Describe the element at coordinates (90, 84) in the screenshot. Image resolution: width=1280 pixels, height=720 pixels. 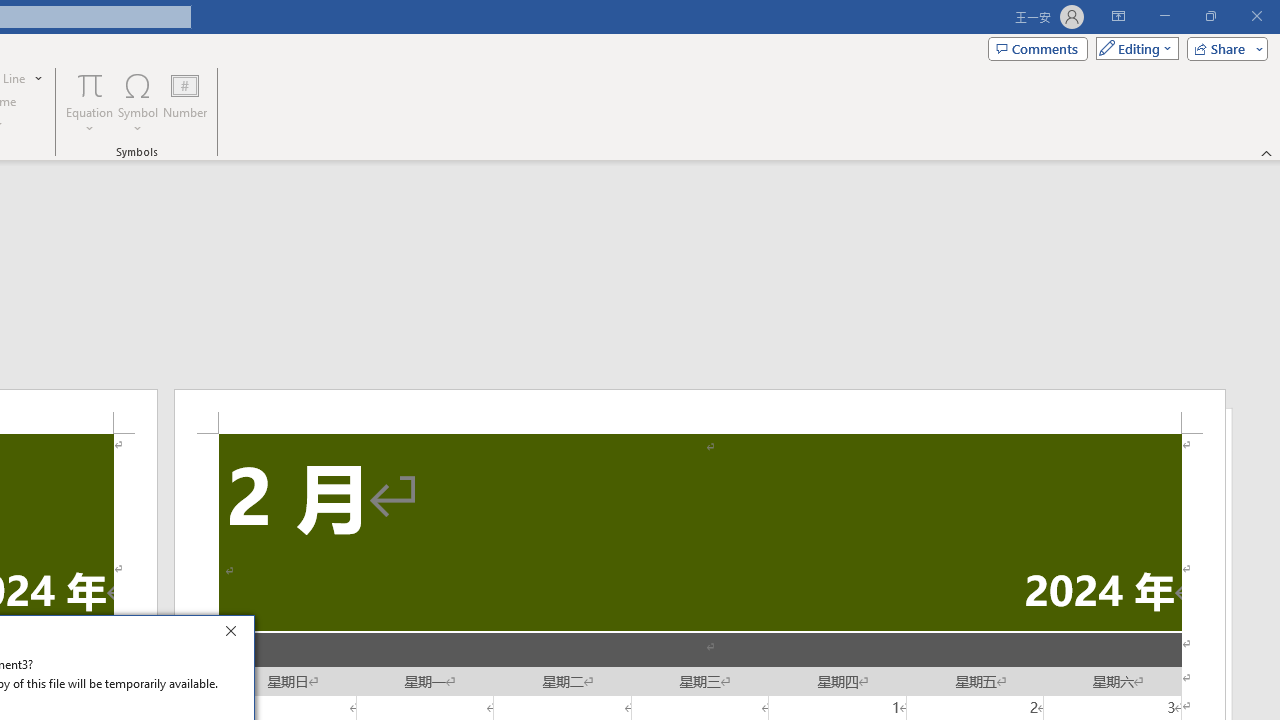
I see `Equation` at that location.